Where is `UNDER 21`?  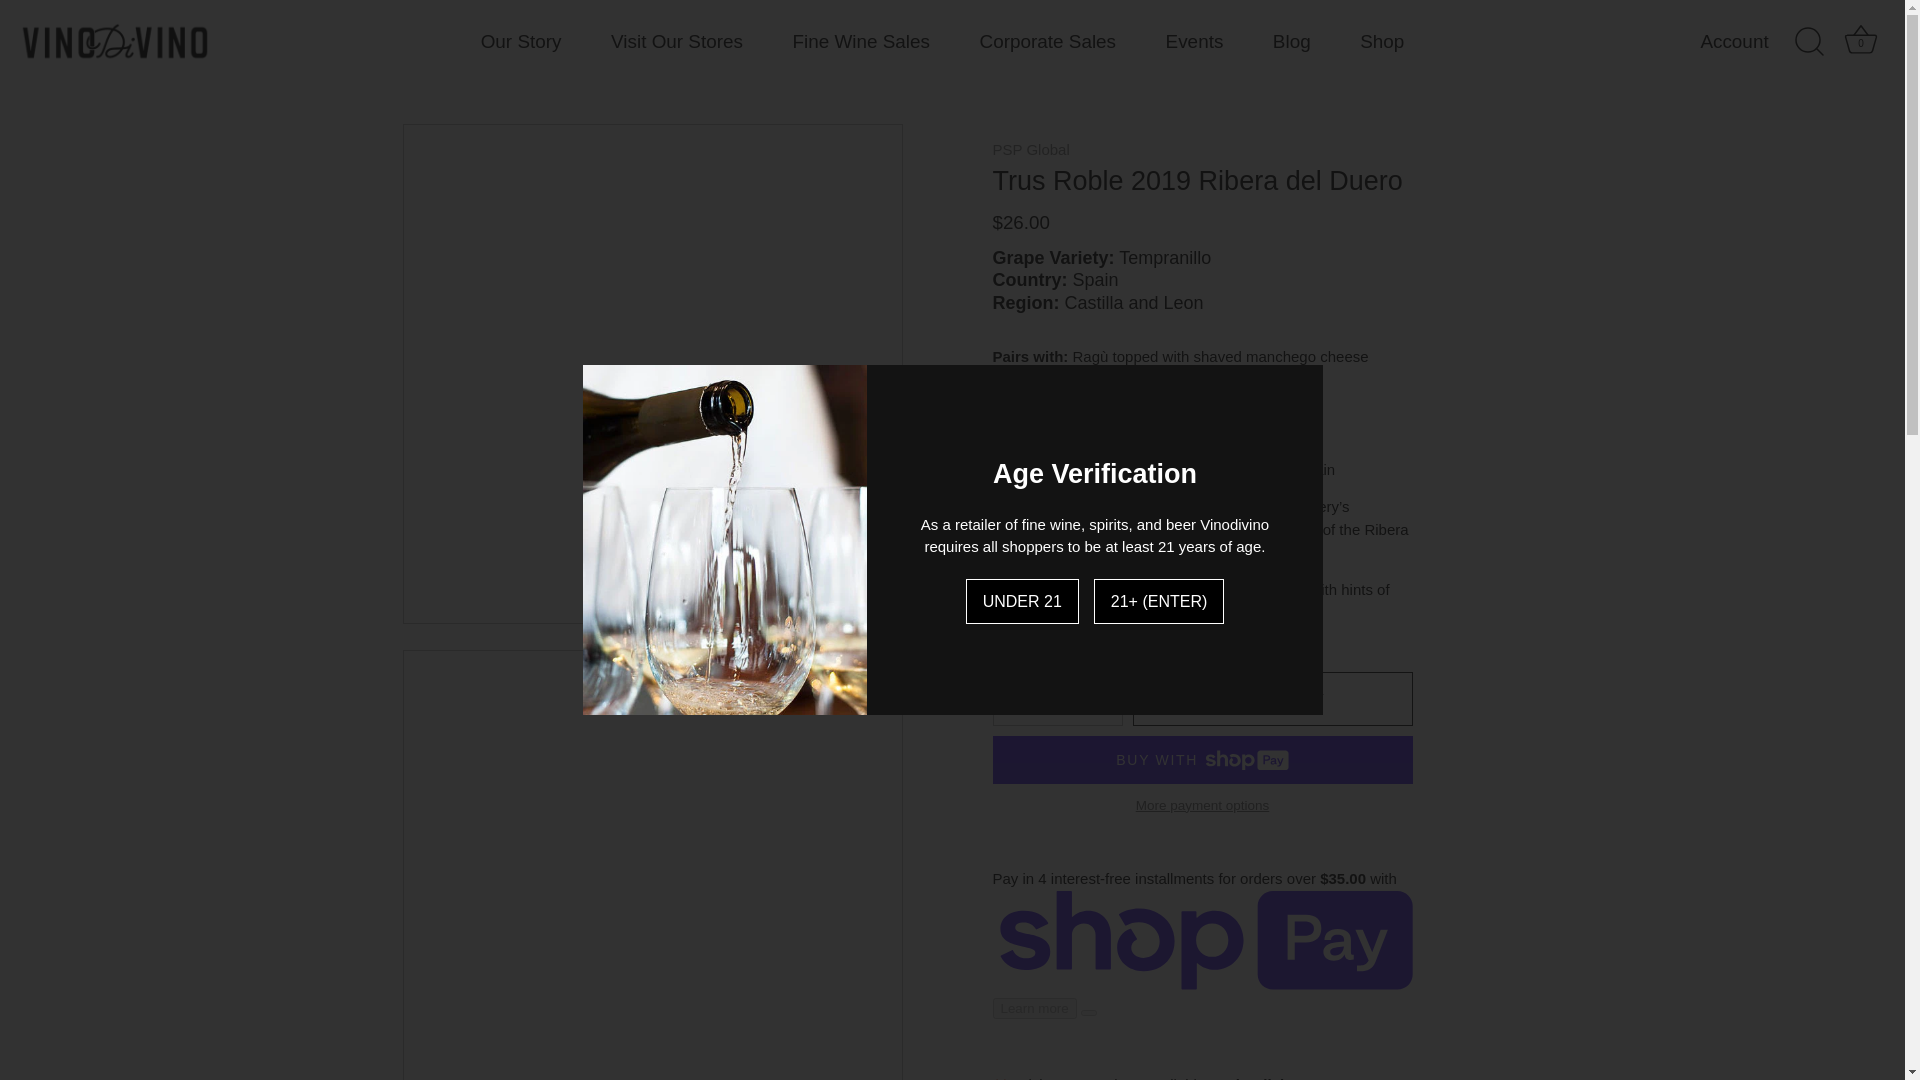 UNDER 21 is located at coordinates (1272, 698).